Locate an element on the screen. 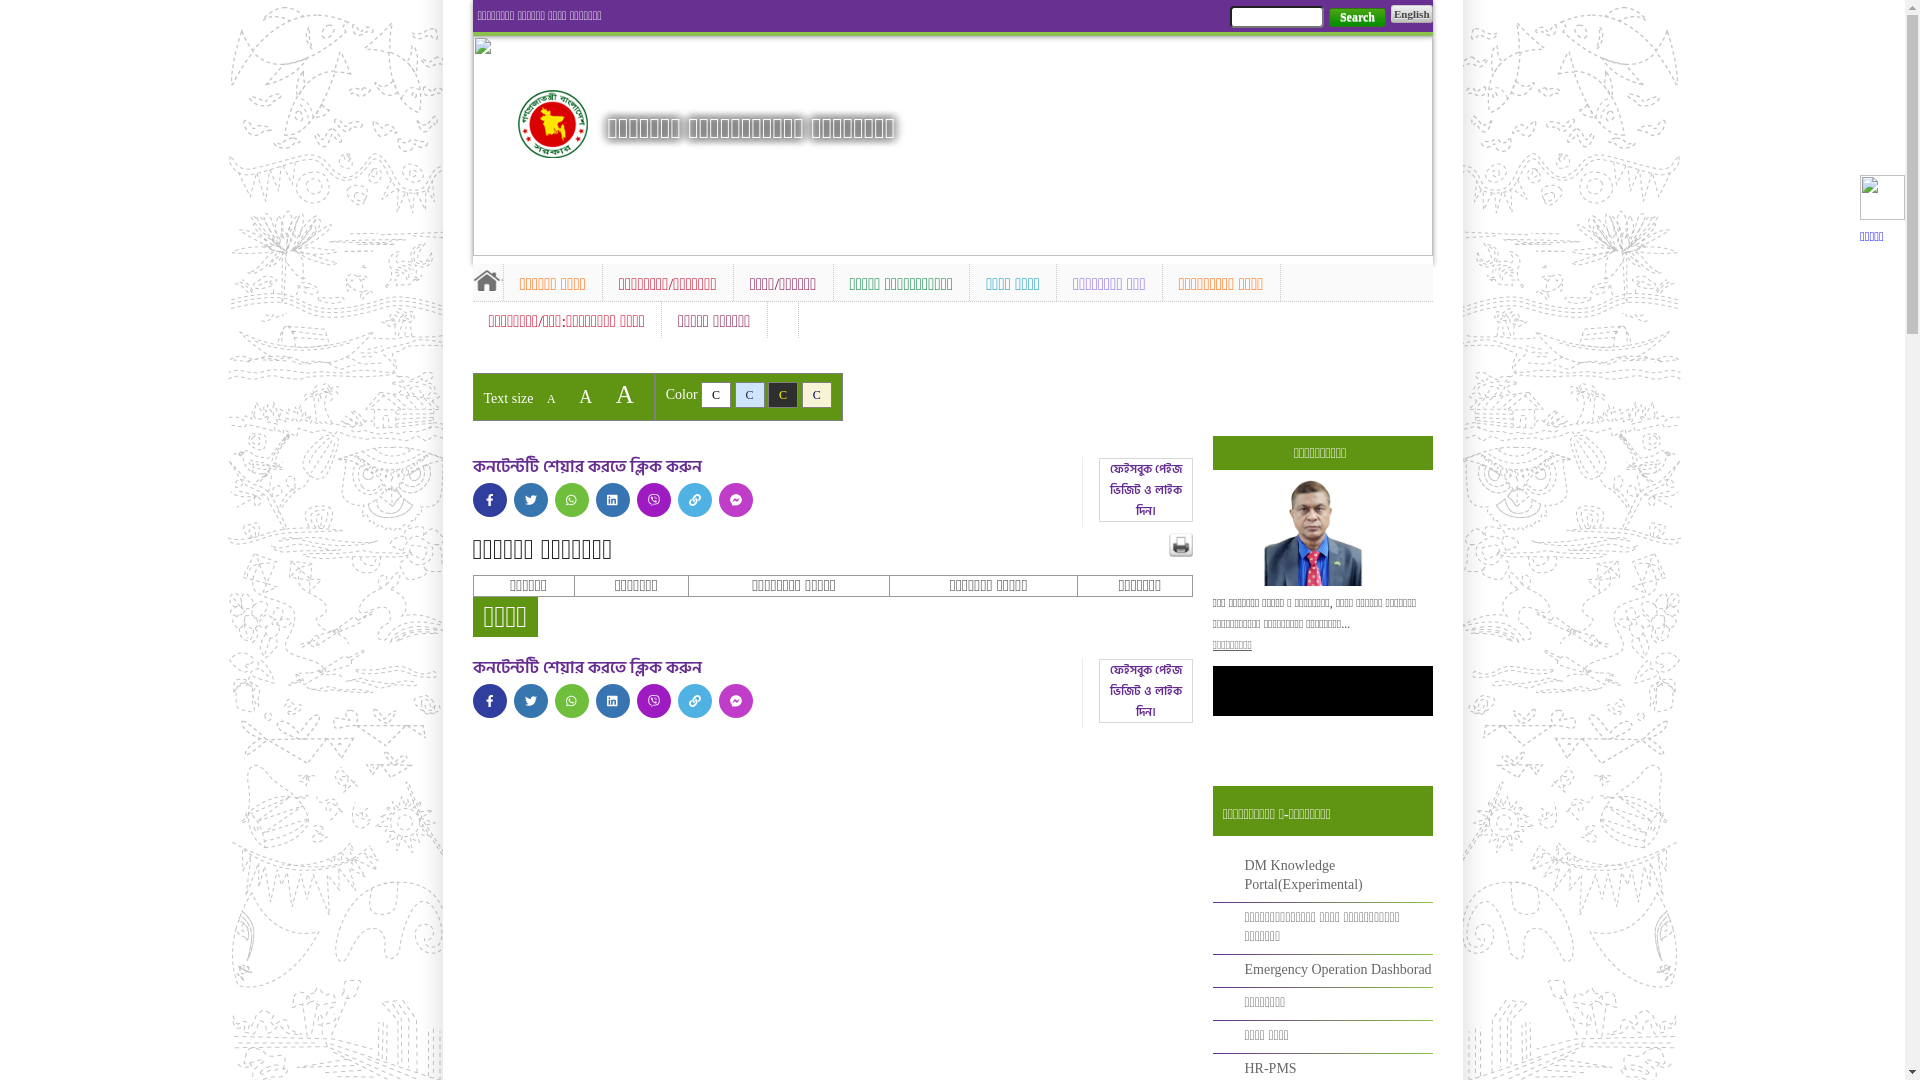 This screenshot has height=1080, width=1920. C is located at coordinates (716, 395).